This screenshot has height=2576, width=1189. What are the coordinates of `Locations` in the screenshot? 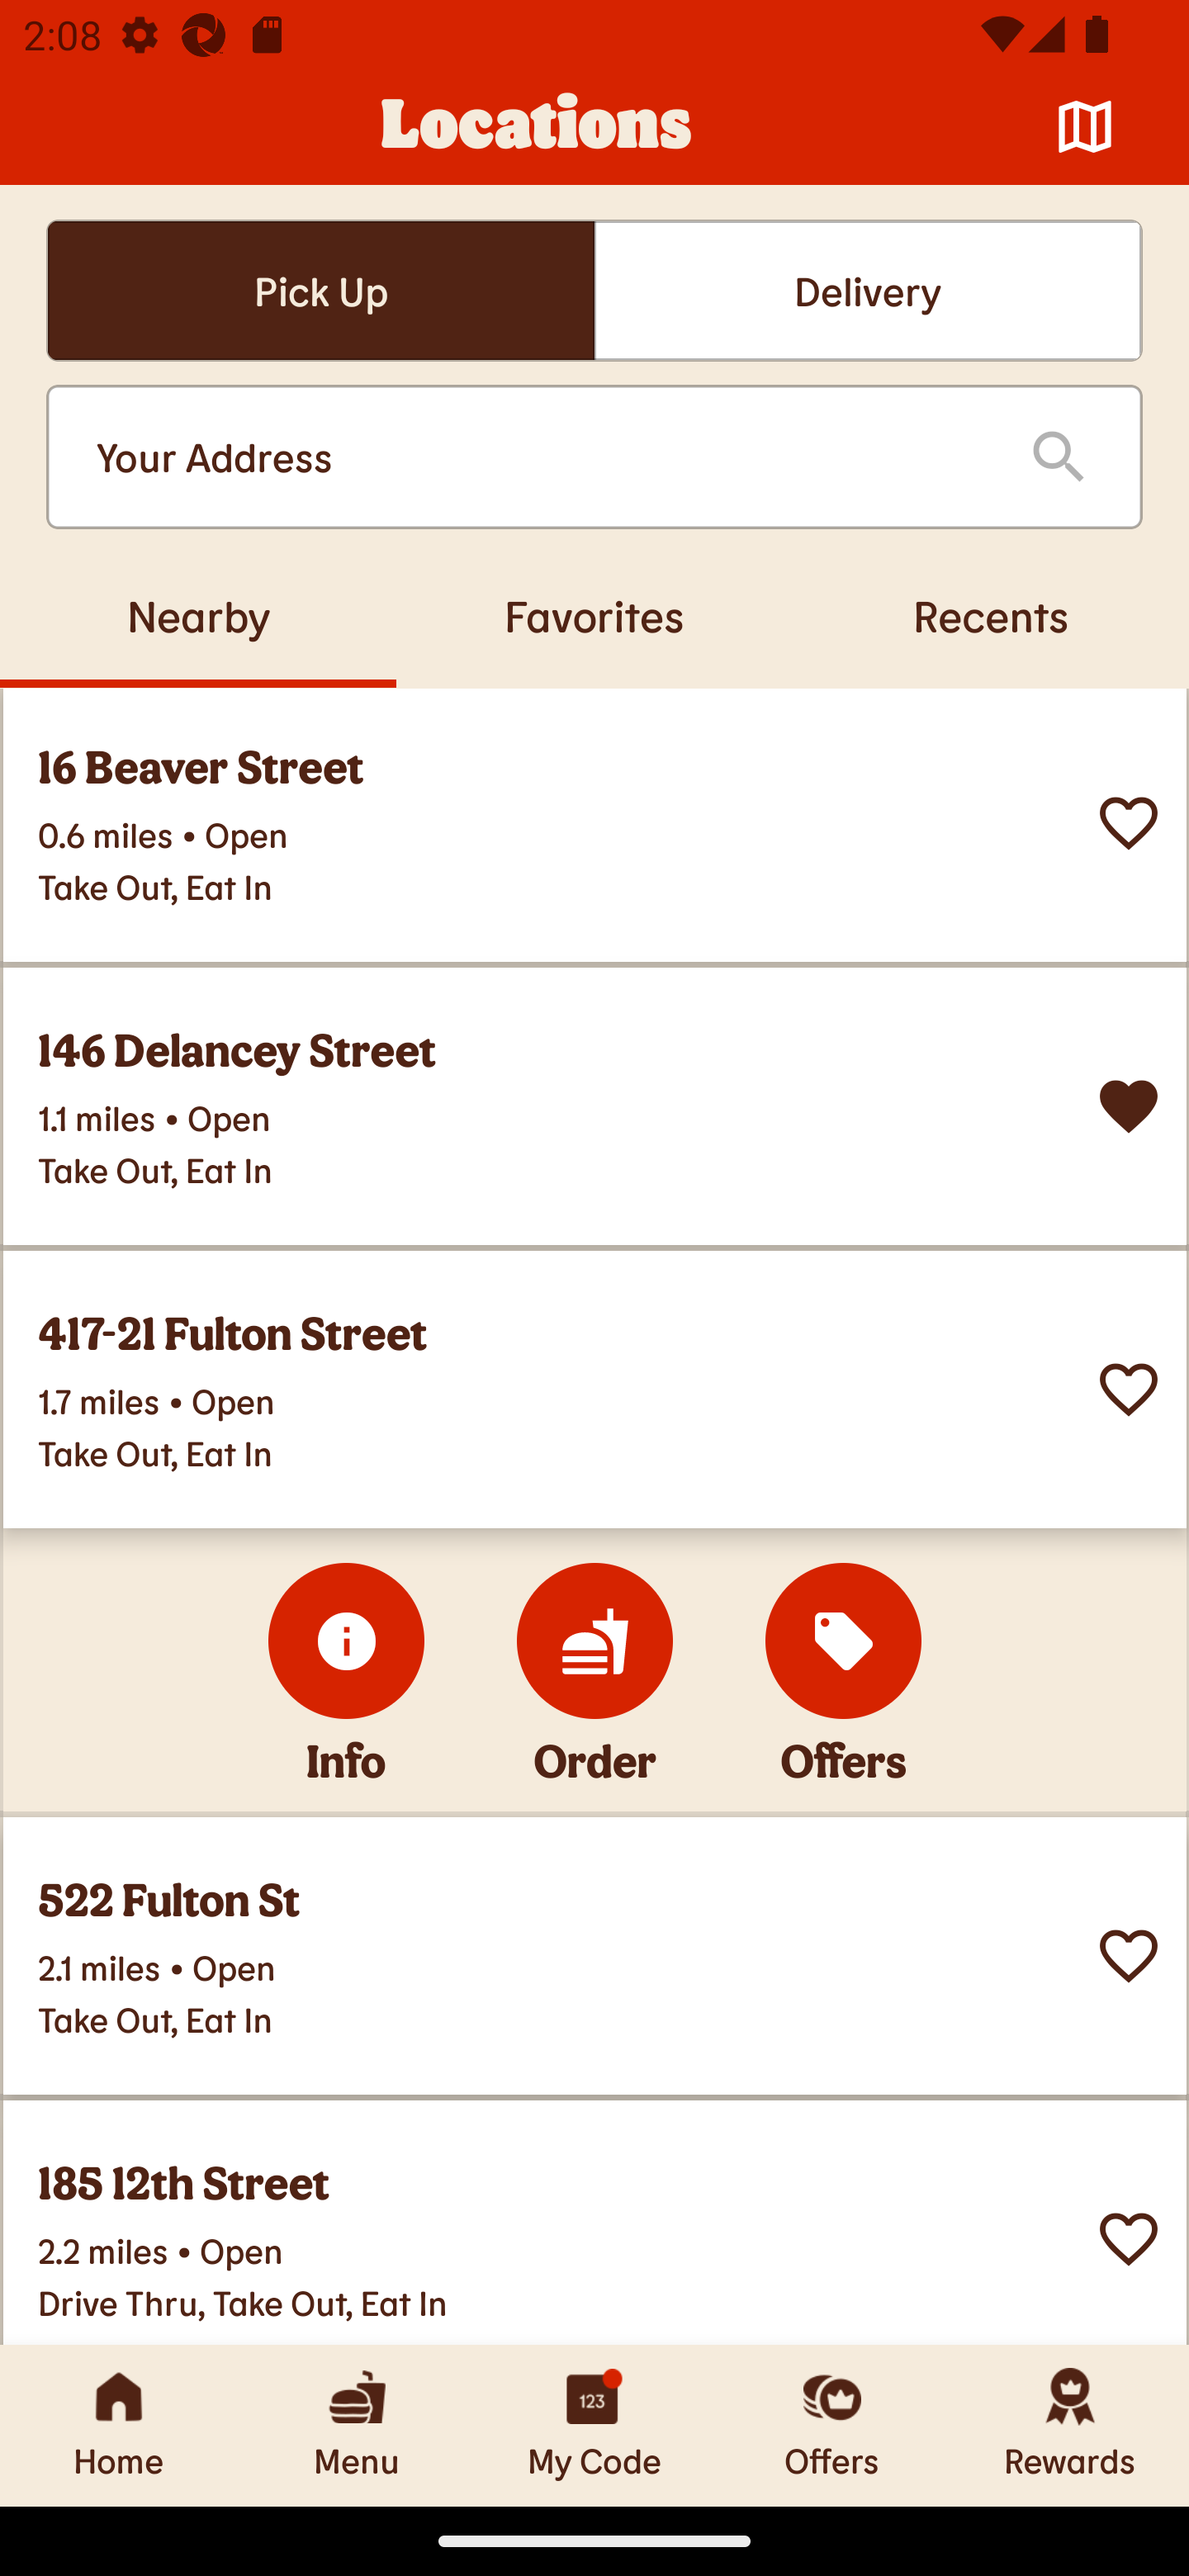 It's located at (537, 127).